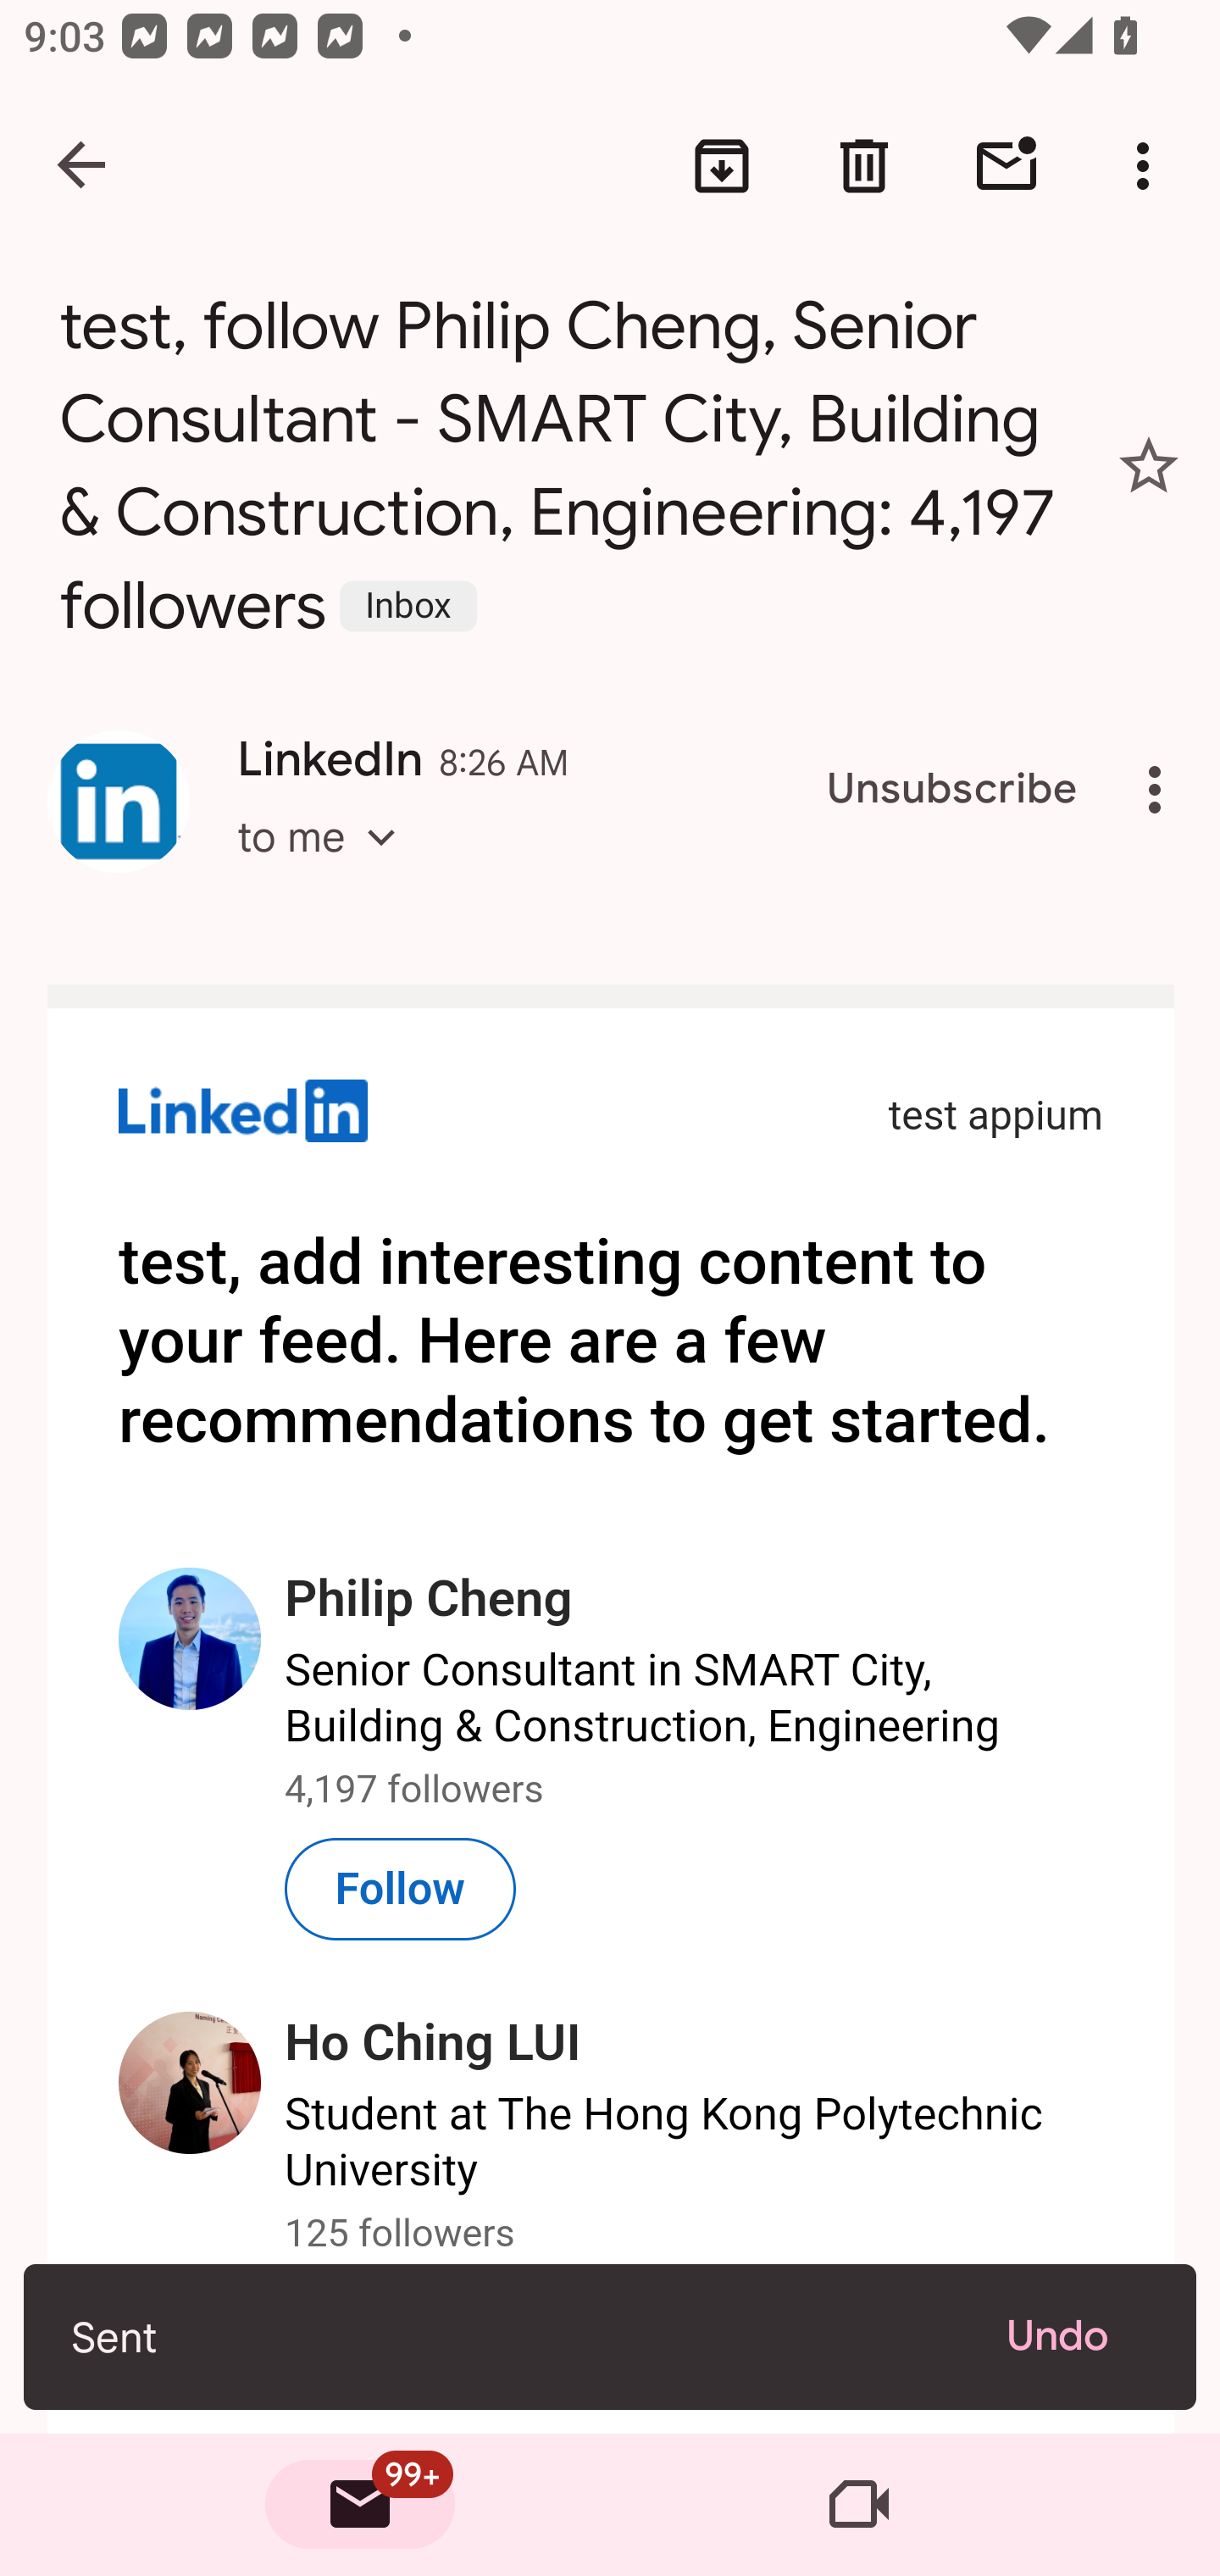 This screenshot has width=1220, height=2576. I want to click on Philip Cheng’s Profile Picture, so click(191, 1638).